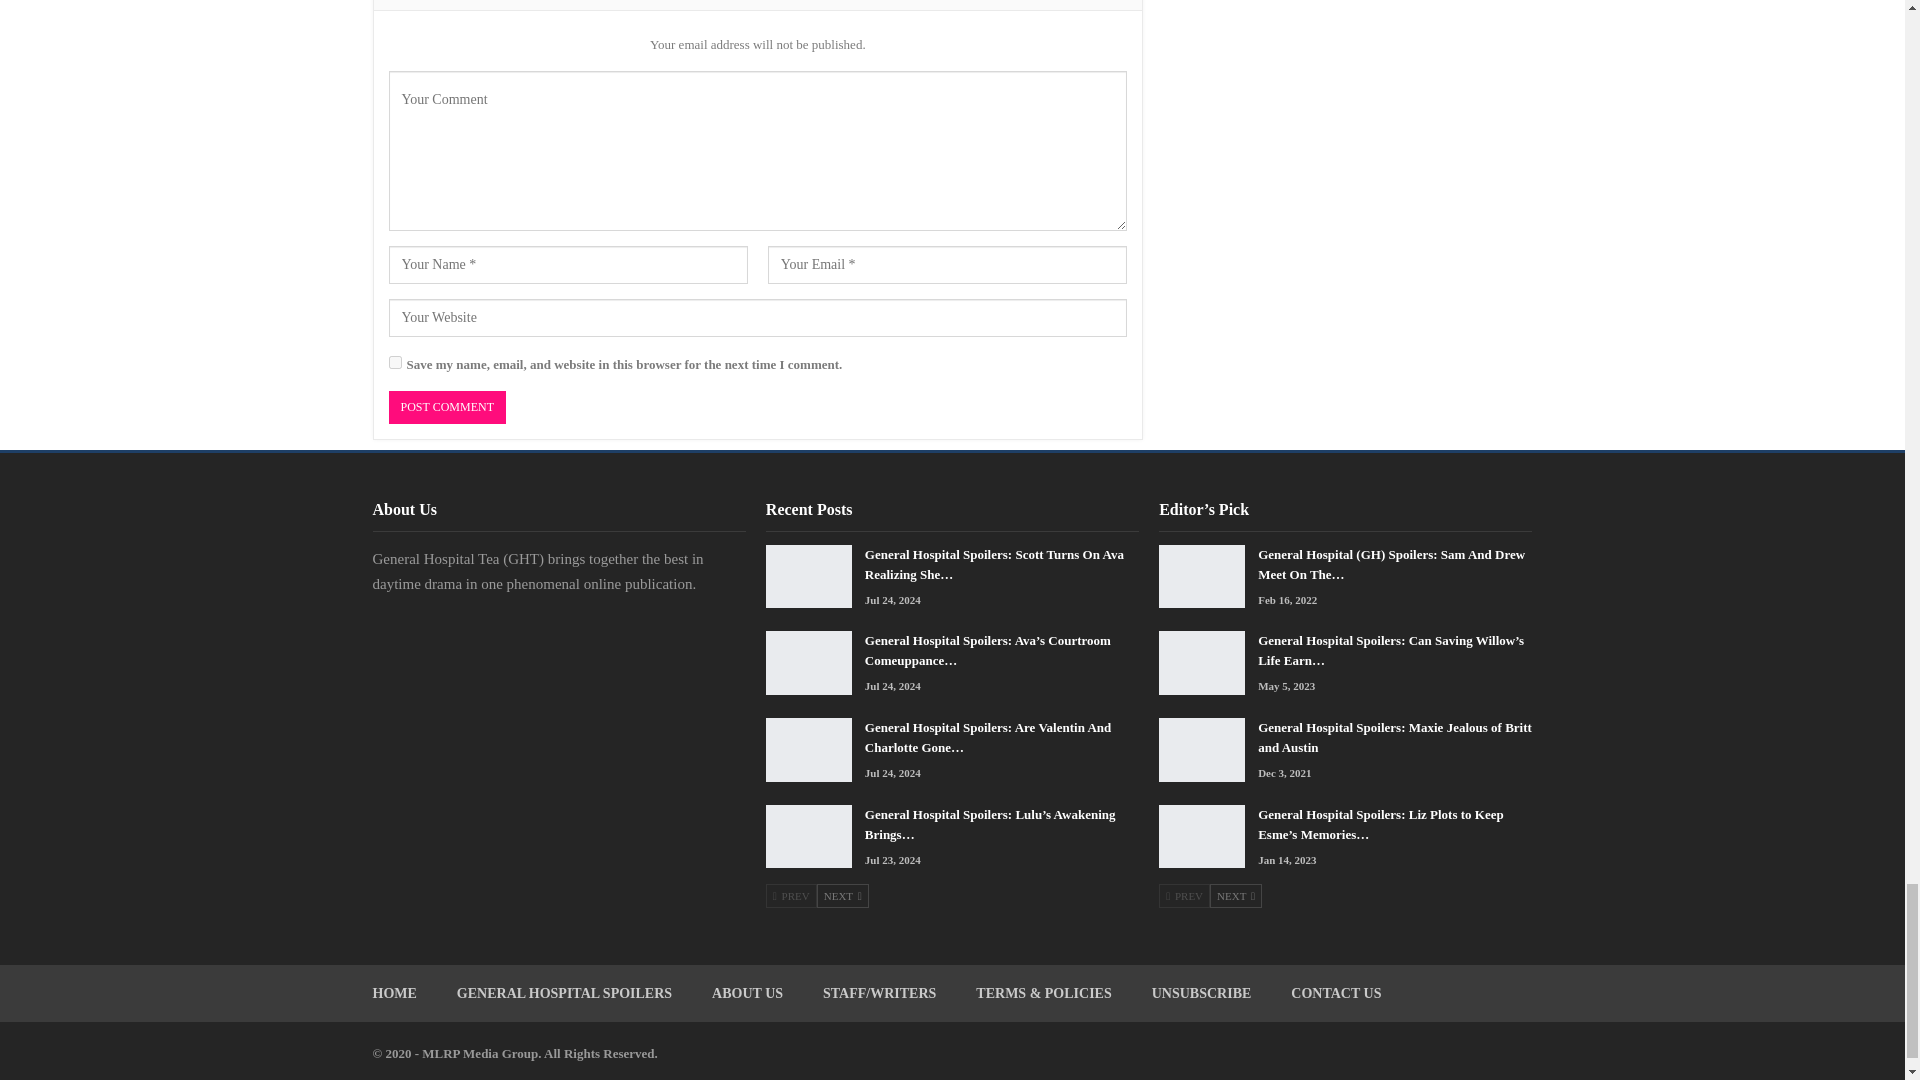  Describe the element at coordinates (394, 362) in the screenshot. I see `yes` at that location.